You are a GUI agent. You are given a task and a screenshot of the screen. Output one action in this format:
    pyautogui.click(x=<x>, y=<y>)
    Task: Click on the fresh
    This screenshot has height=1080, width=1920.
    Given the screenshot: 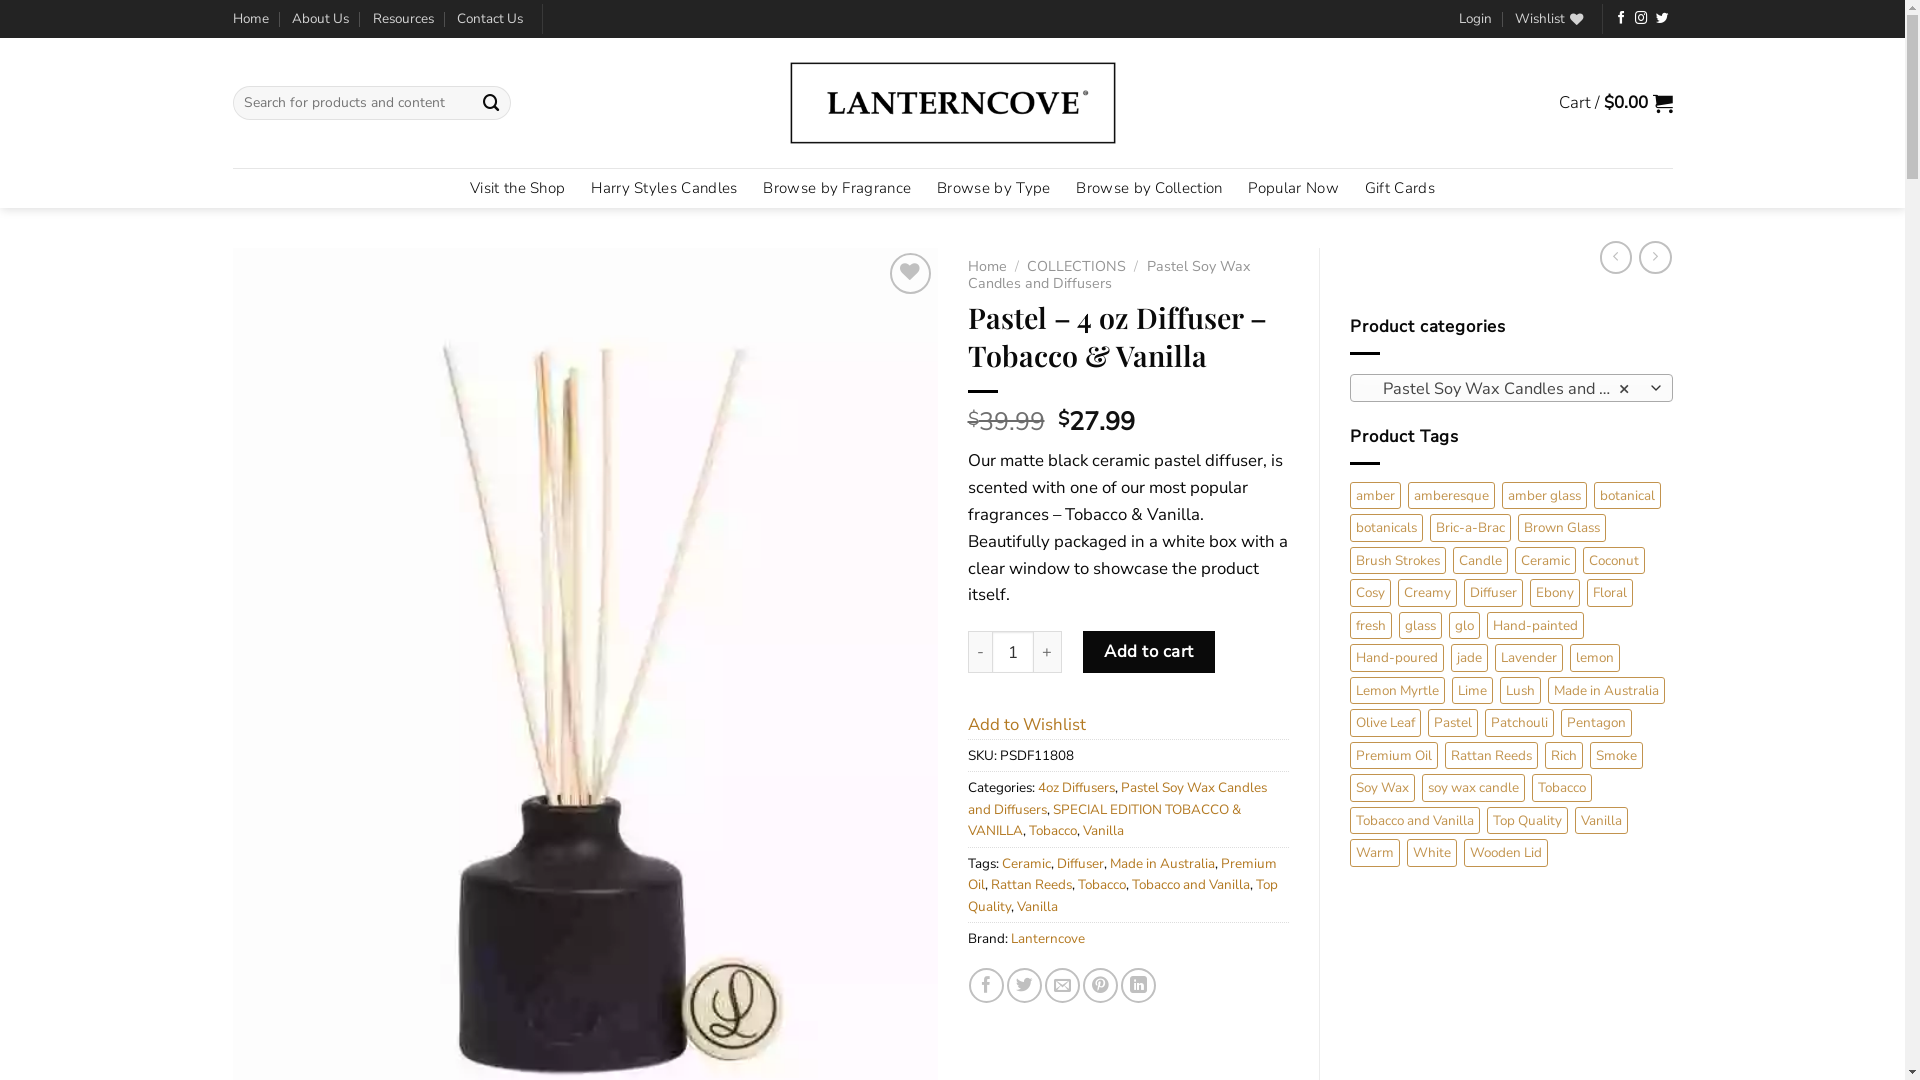 What is the action you would take?
    pyautogui.click(x=1371, y=626)
    